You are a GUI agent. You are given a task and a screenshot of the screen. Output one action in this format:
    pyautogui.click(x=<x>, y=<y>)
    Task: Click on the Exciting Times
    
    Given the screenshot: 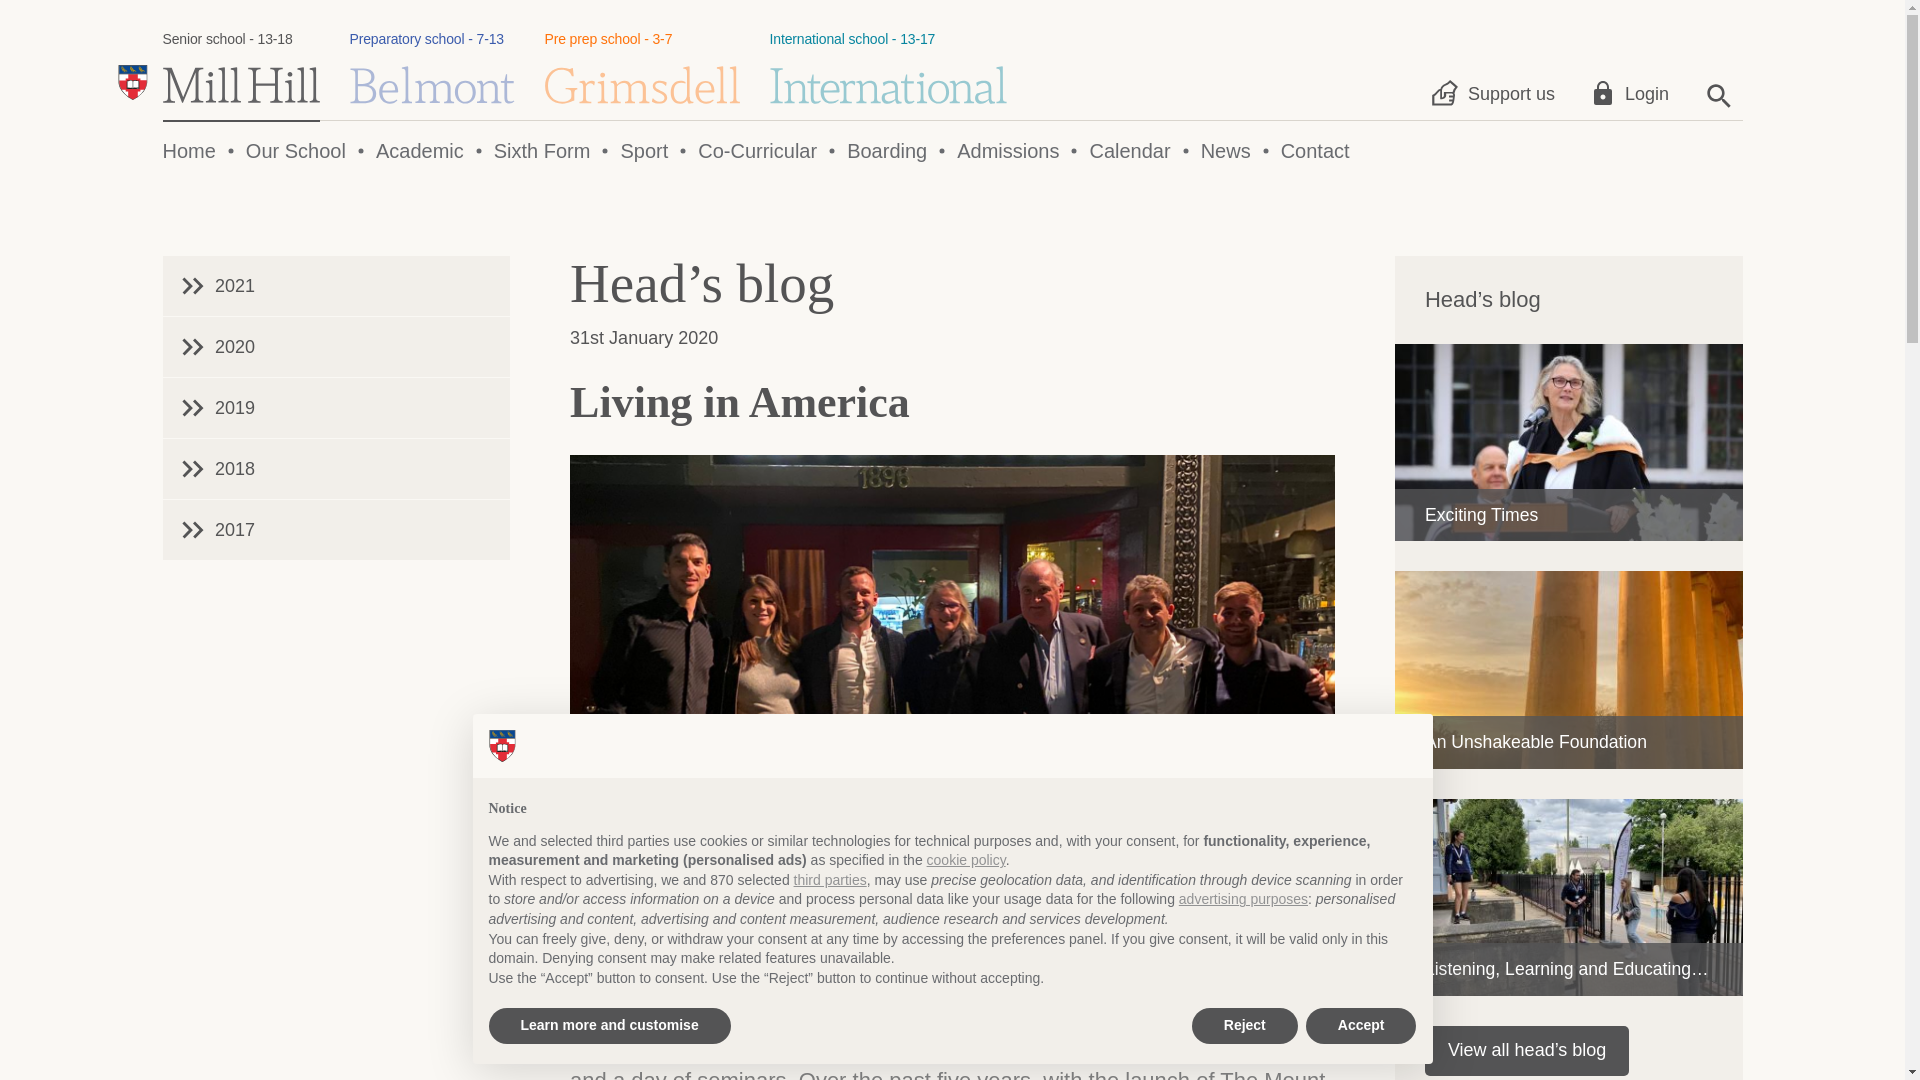 What is the action you would take?
    pyautogui.click(x=295, y=151)
    